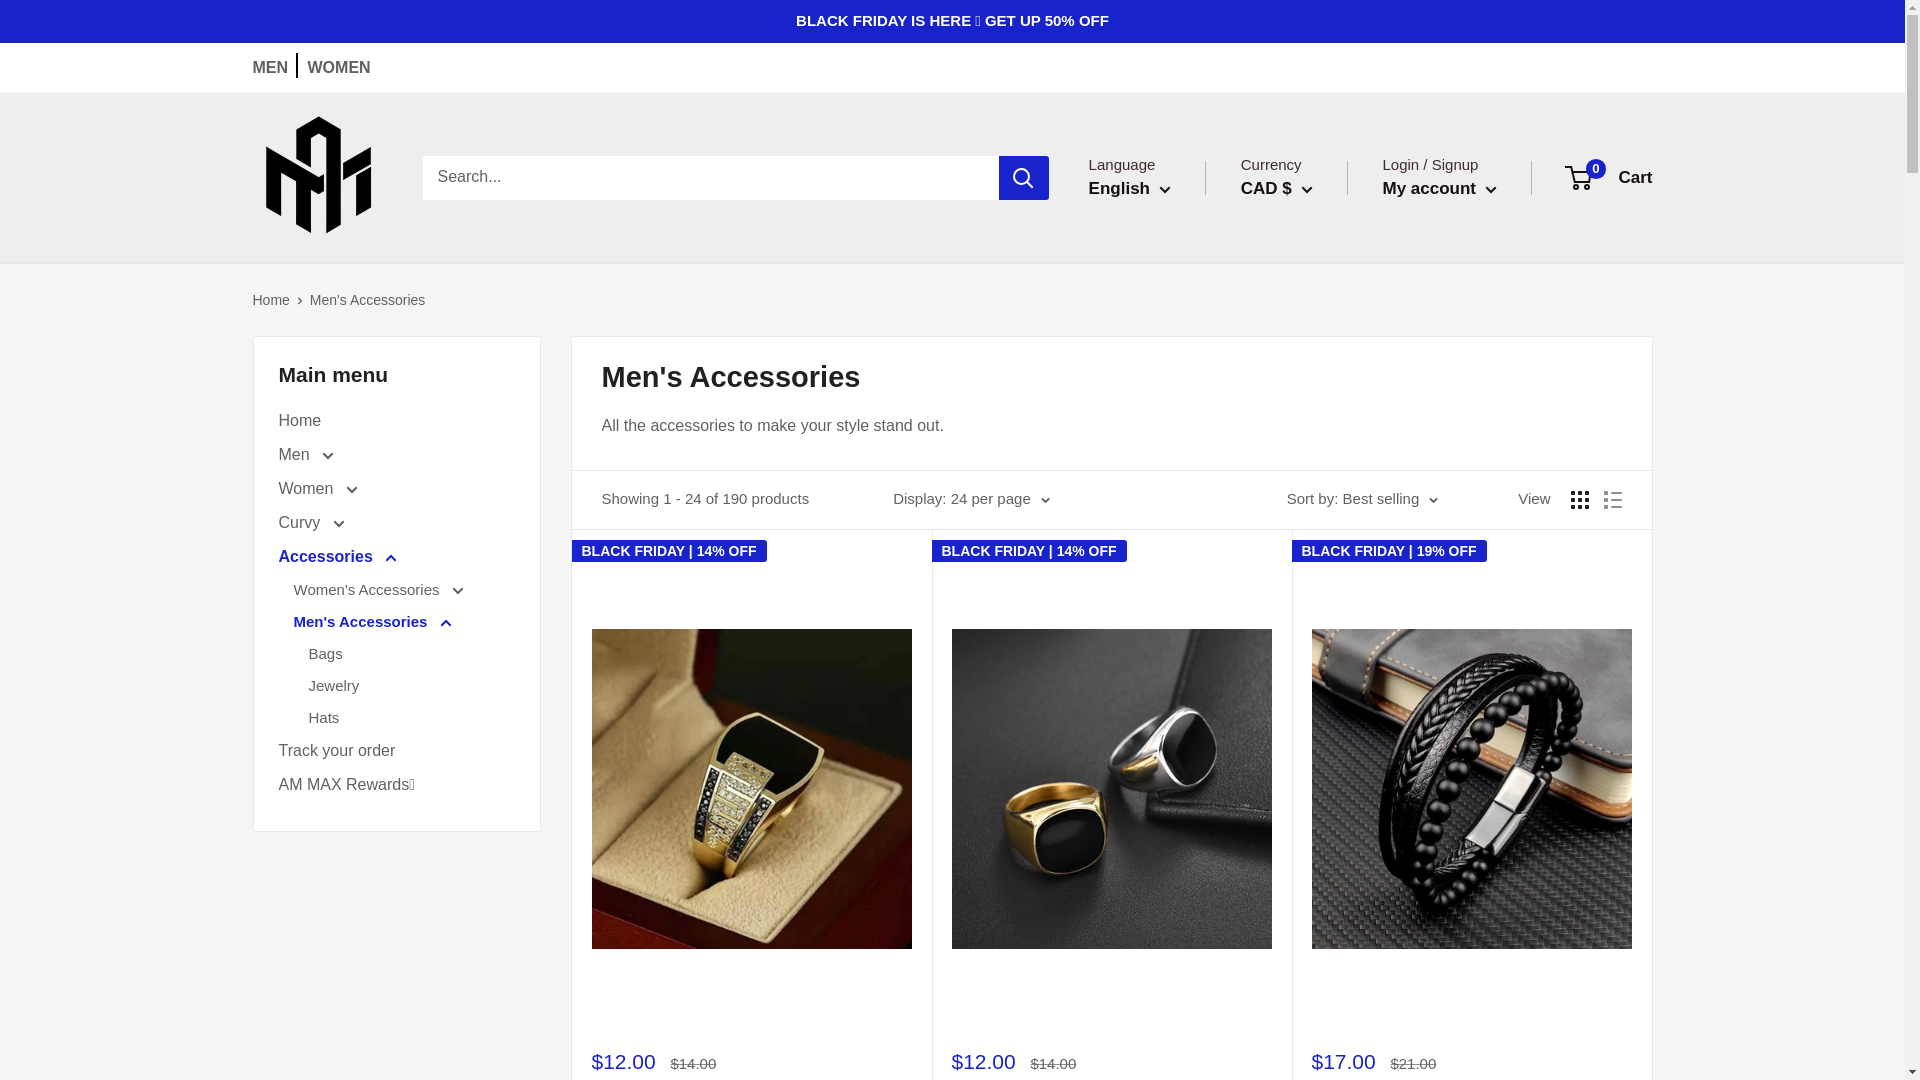  What do you see at coordinates (1308, 698) in the screenshot?
I see `BBD` at bounding box center [1308, 698].